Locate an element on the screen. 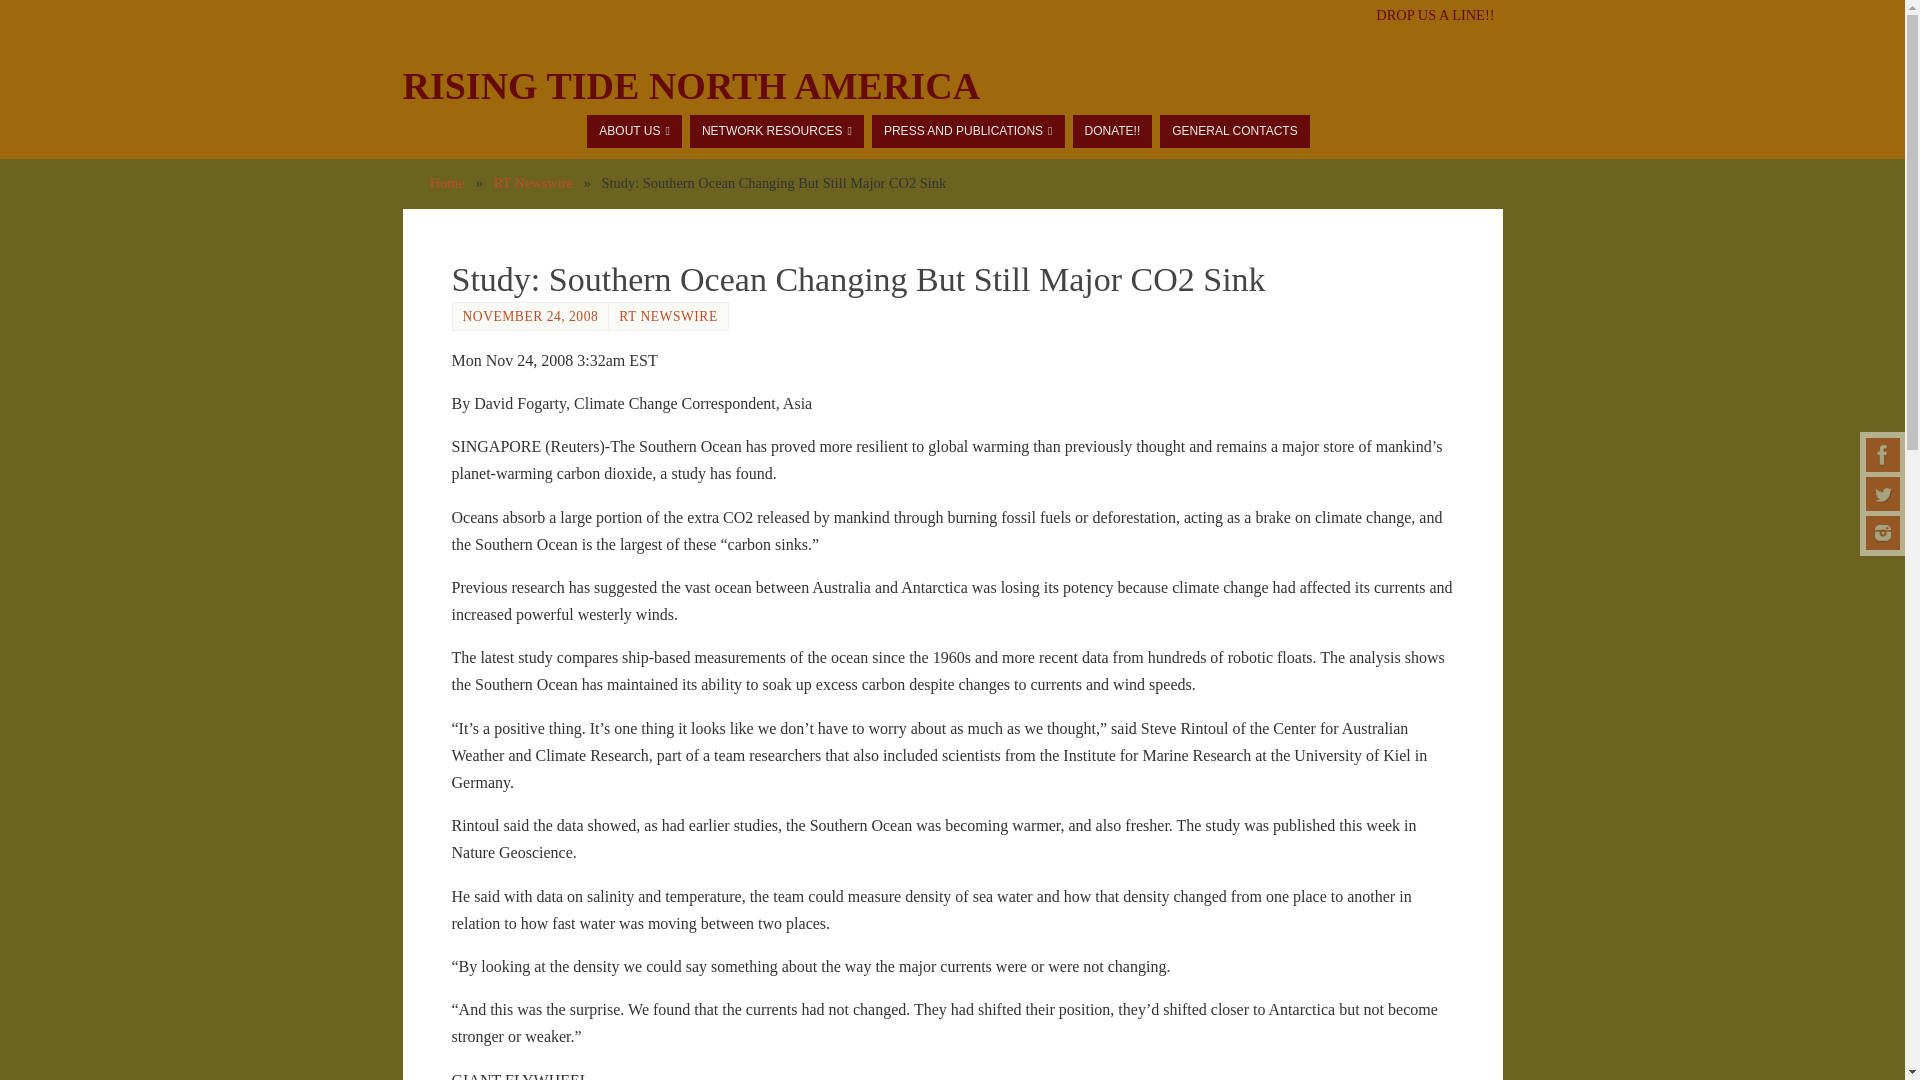 The height and width of the screenshot is (1080, 1920). RT NEWSWIRE is located at coordinates (667, 316).